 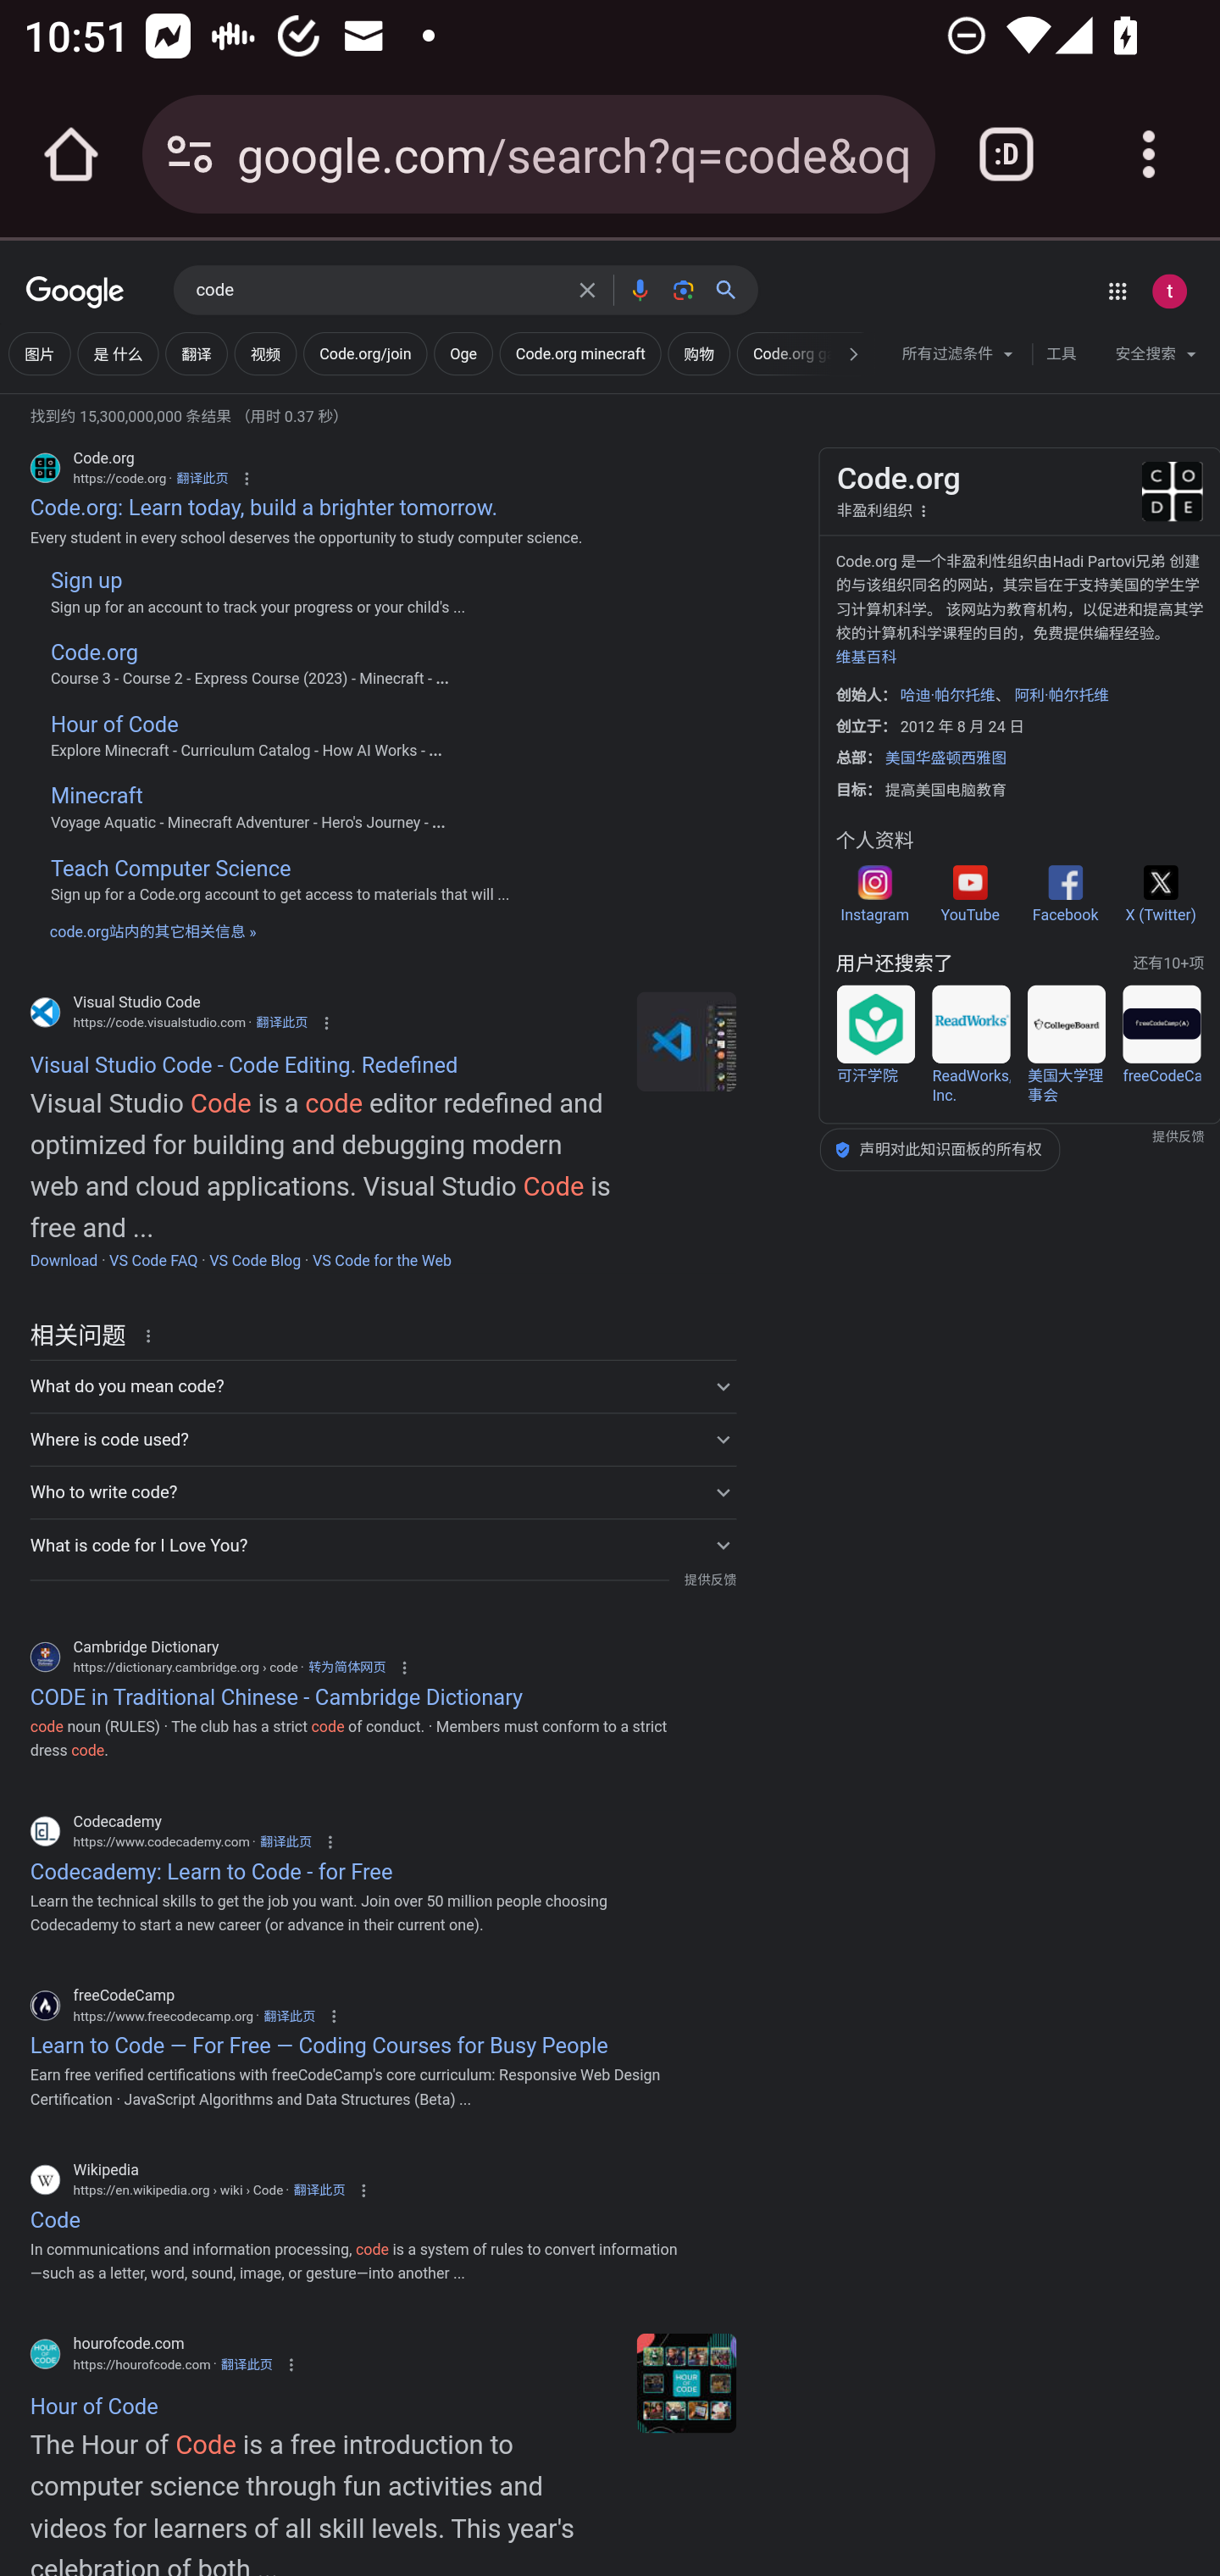 What do you see at coordinates (254, 1261) in the screenshot?
I see `VS Code Blog` at bounding box center [254, 1261].